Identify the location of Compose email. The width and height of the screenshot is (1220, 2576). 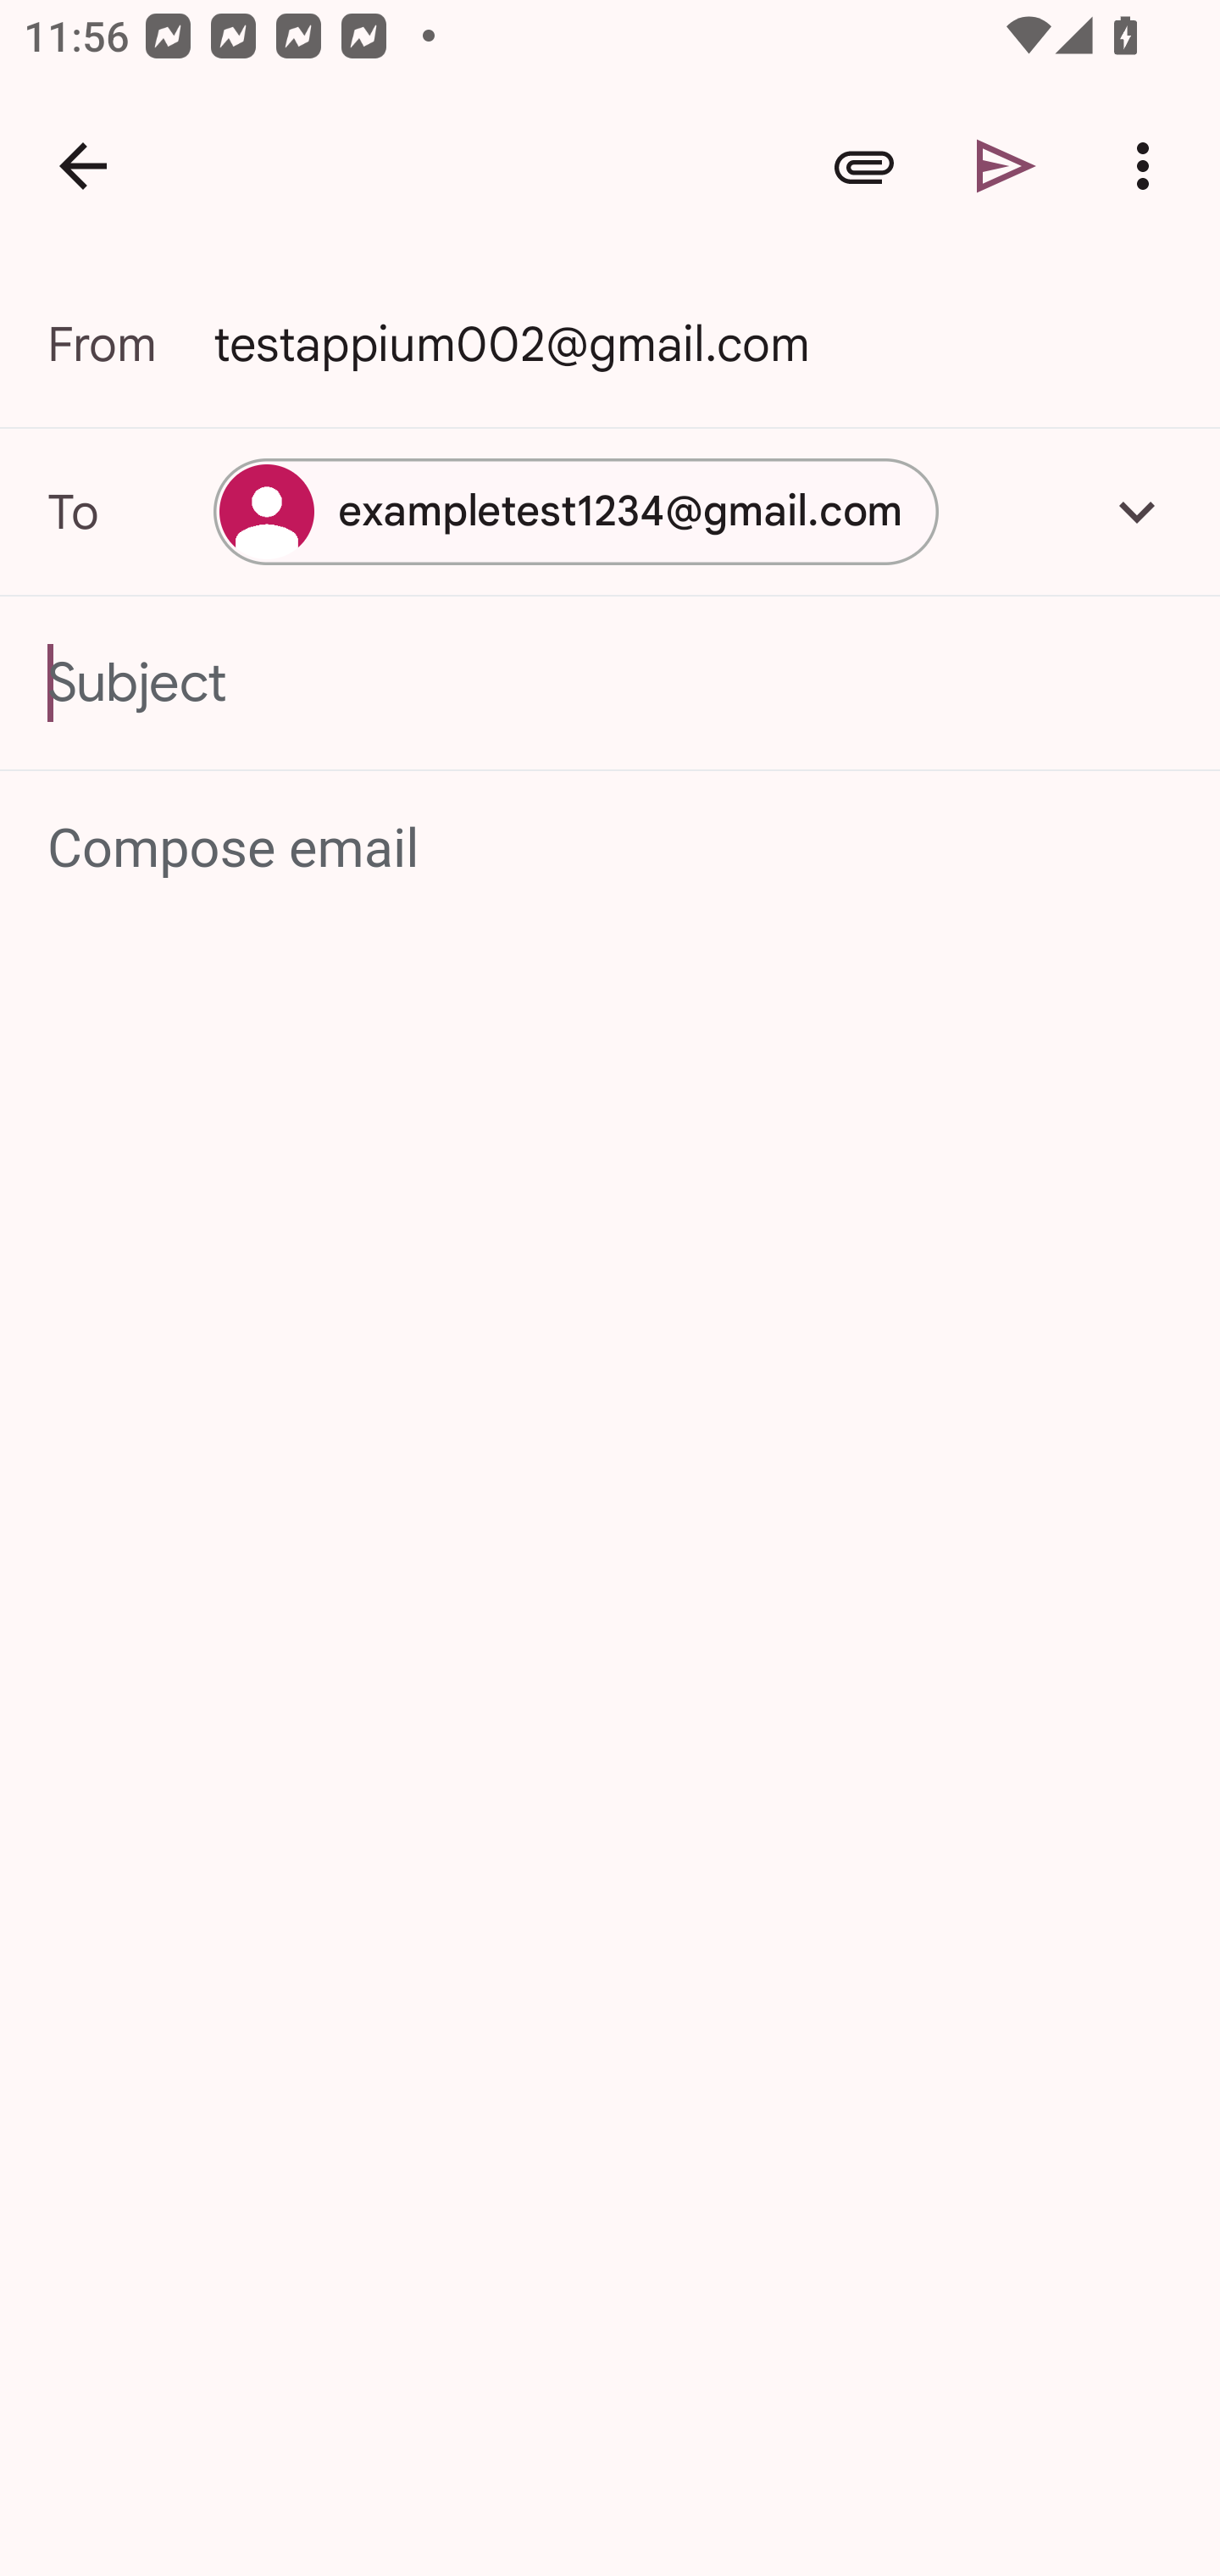
(612, 849).